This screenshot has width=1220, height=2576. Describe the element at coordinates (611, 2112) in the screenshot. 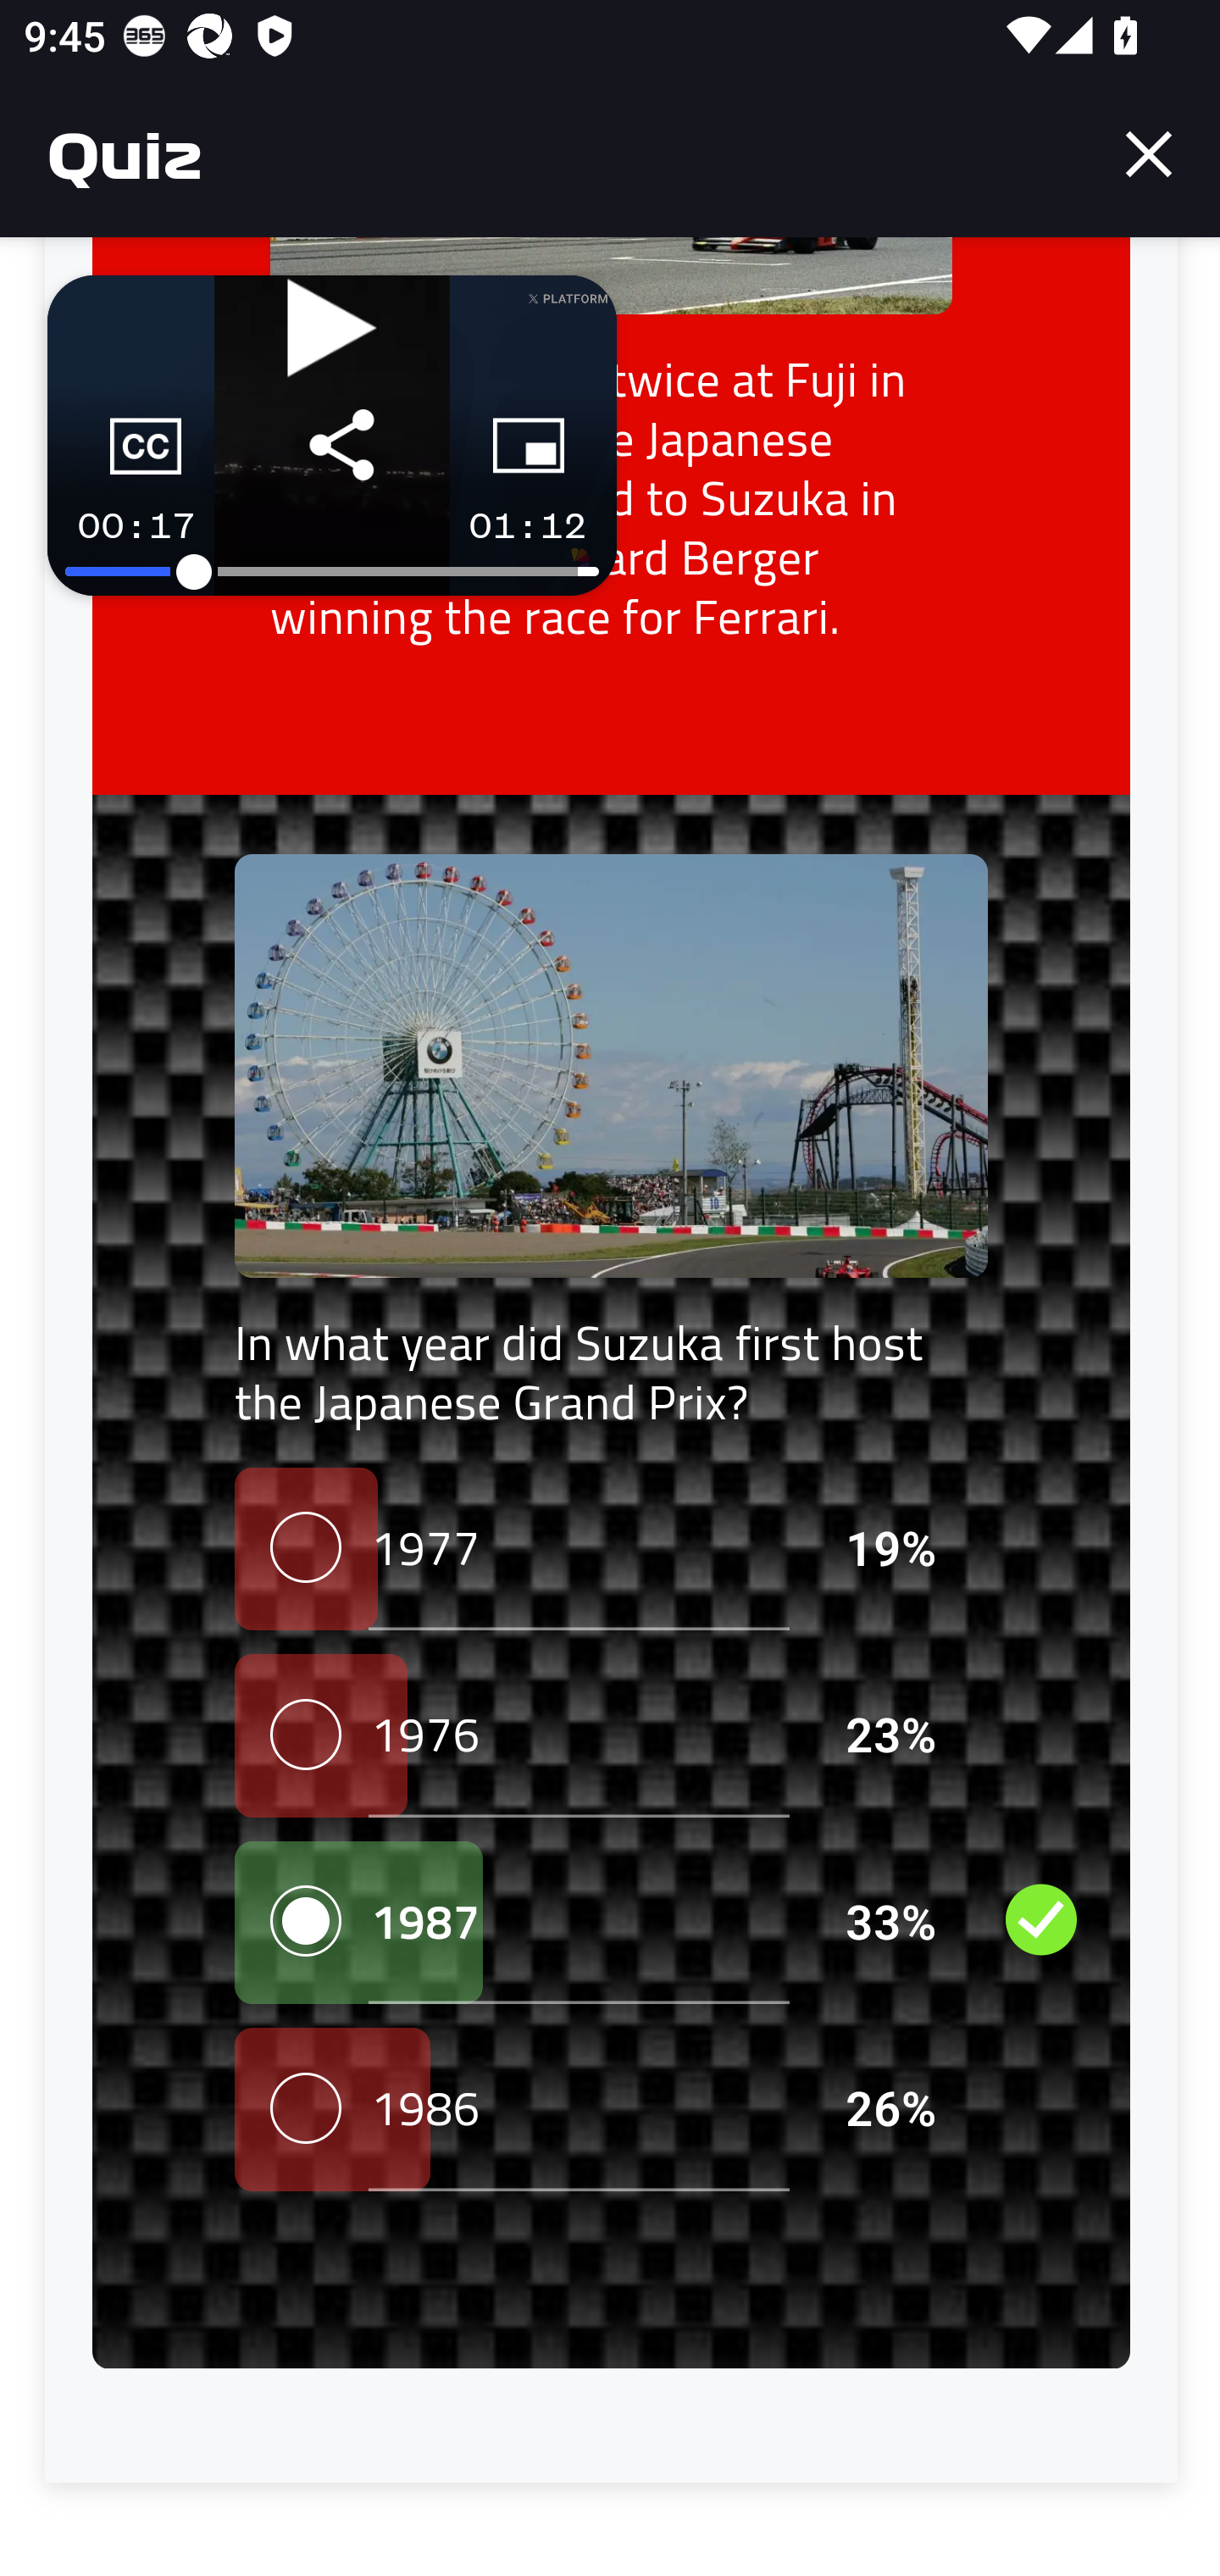

I see `1986 26%` at that location.